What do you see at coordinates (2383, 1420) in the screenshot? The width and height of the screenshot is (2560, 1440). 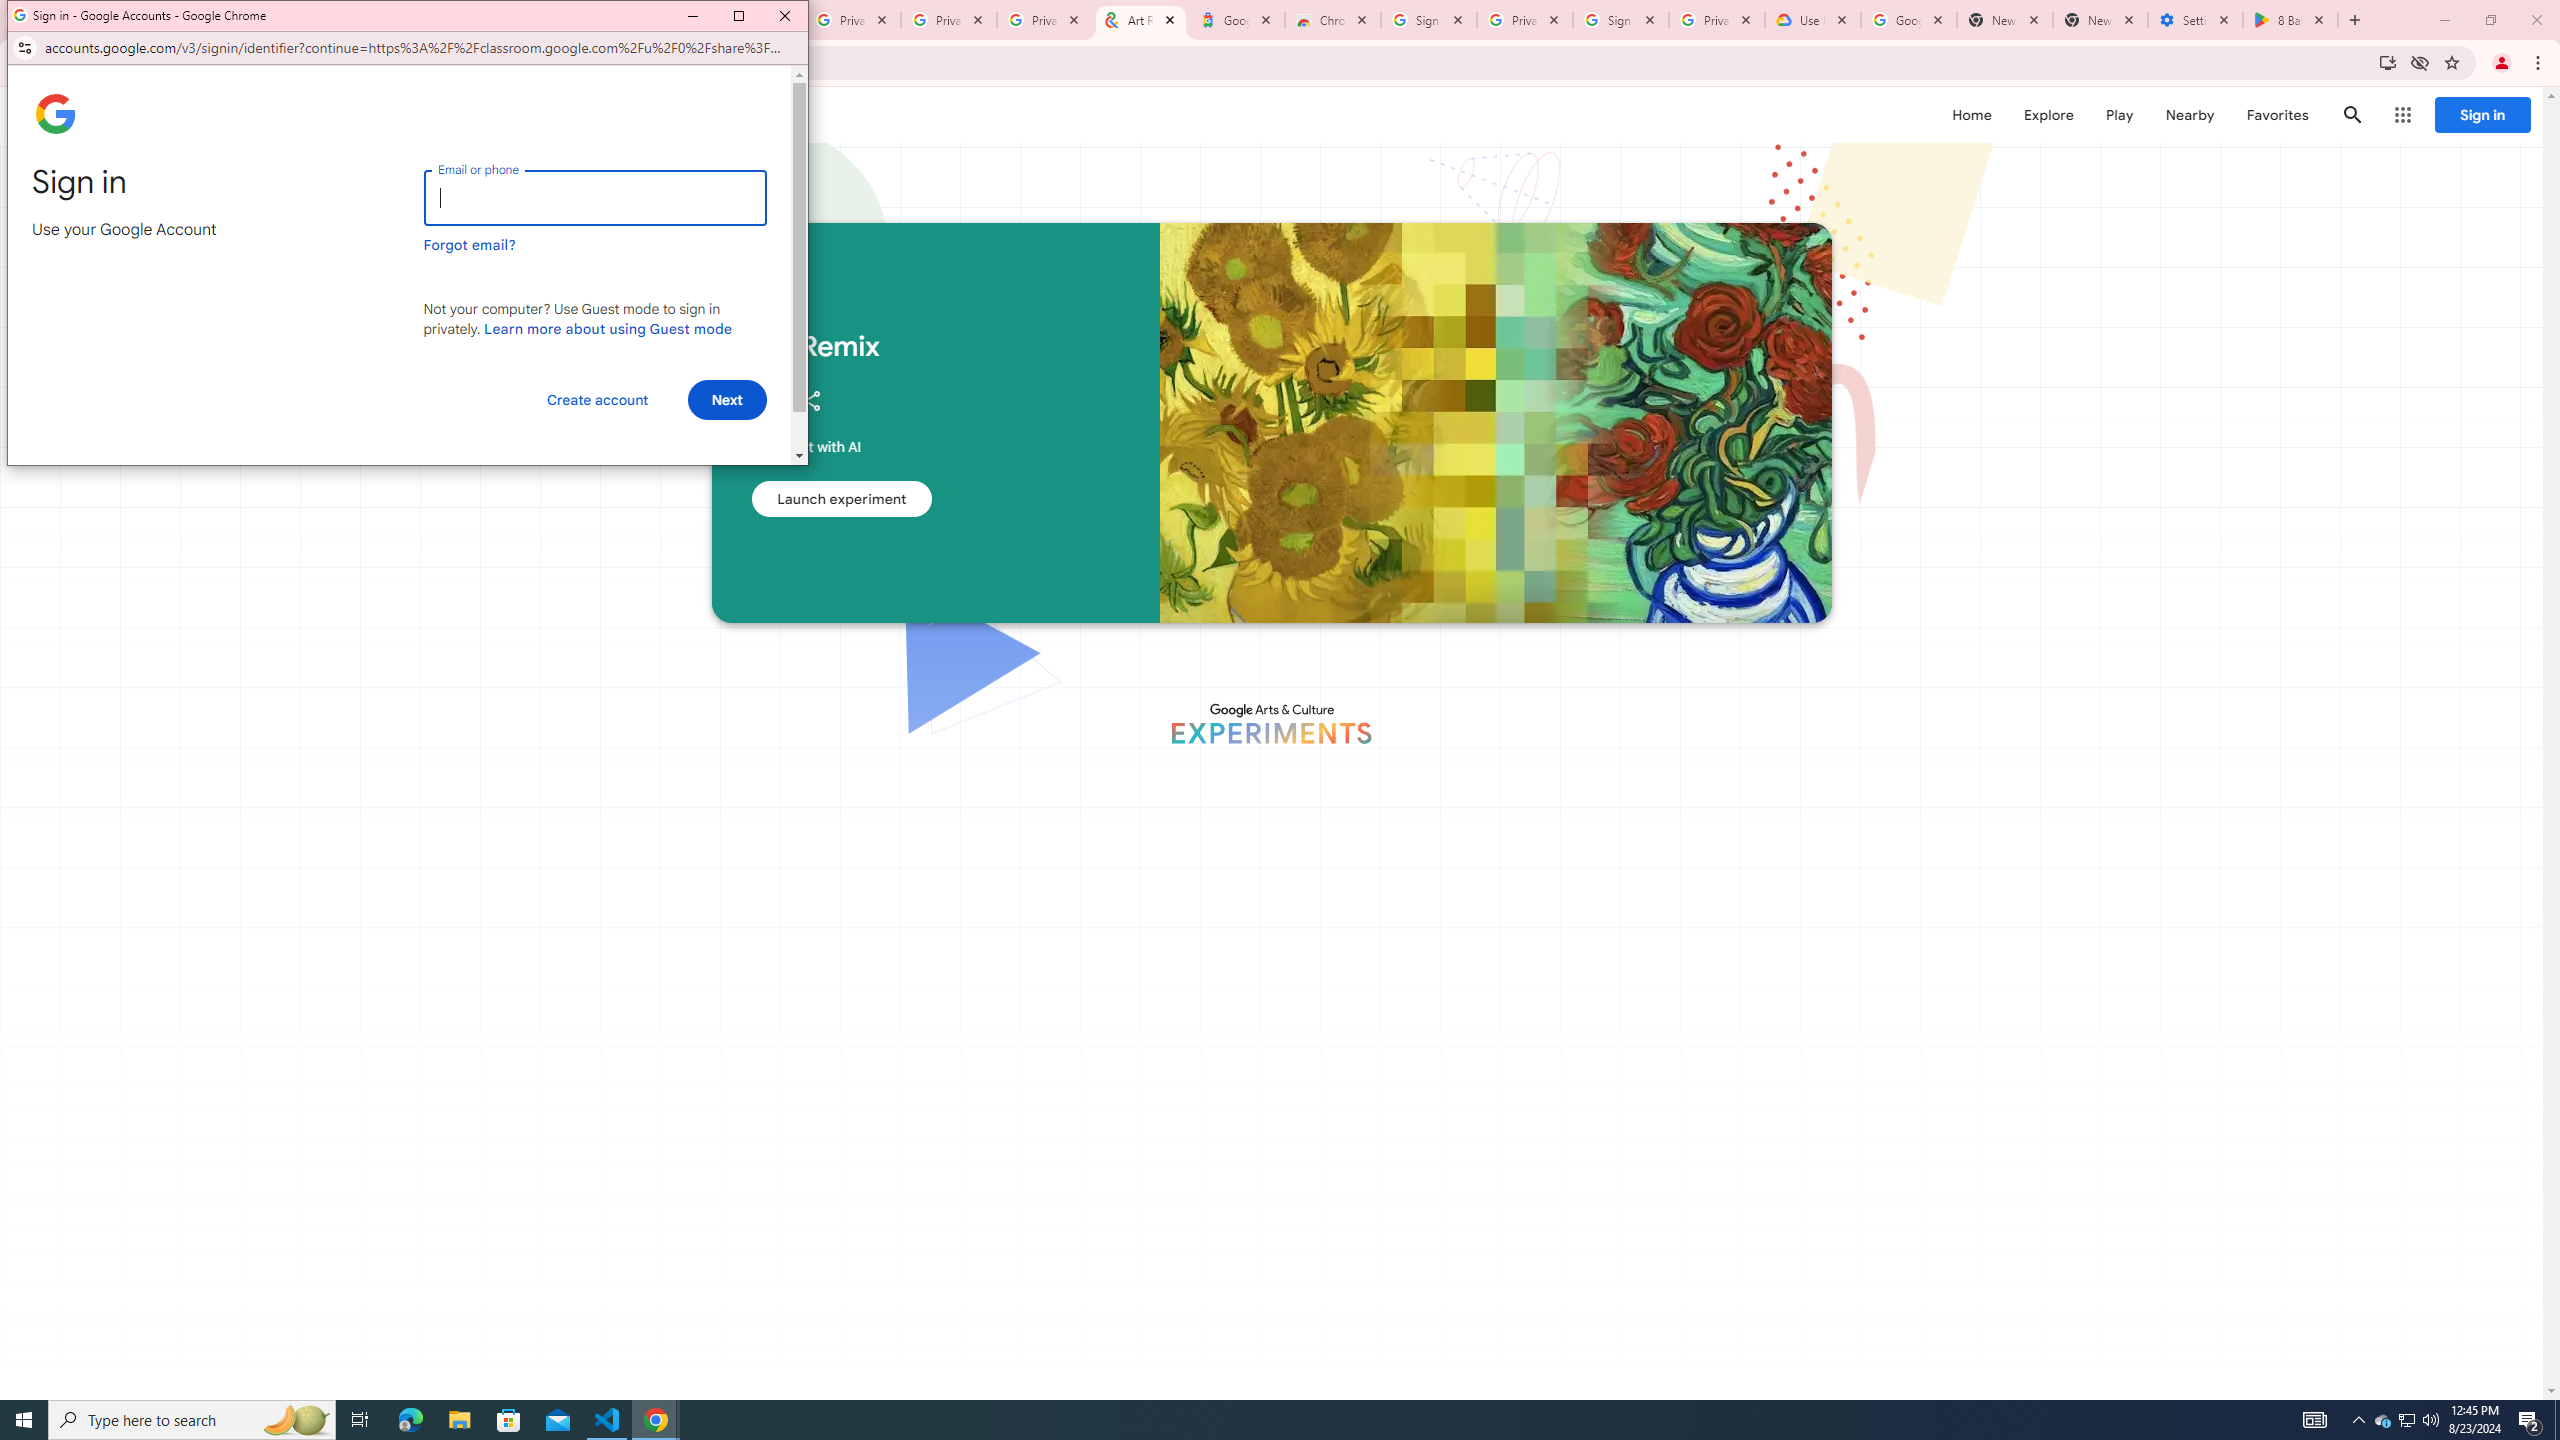 I see `Task View` at bounding box center [2383, 1420].